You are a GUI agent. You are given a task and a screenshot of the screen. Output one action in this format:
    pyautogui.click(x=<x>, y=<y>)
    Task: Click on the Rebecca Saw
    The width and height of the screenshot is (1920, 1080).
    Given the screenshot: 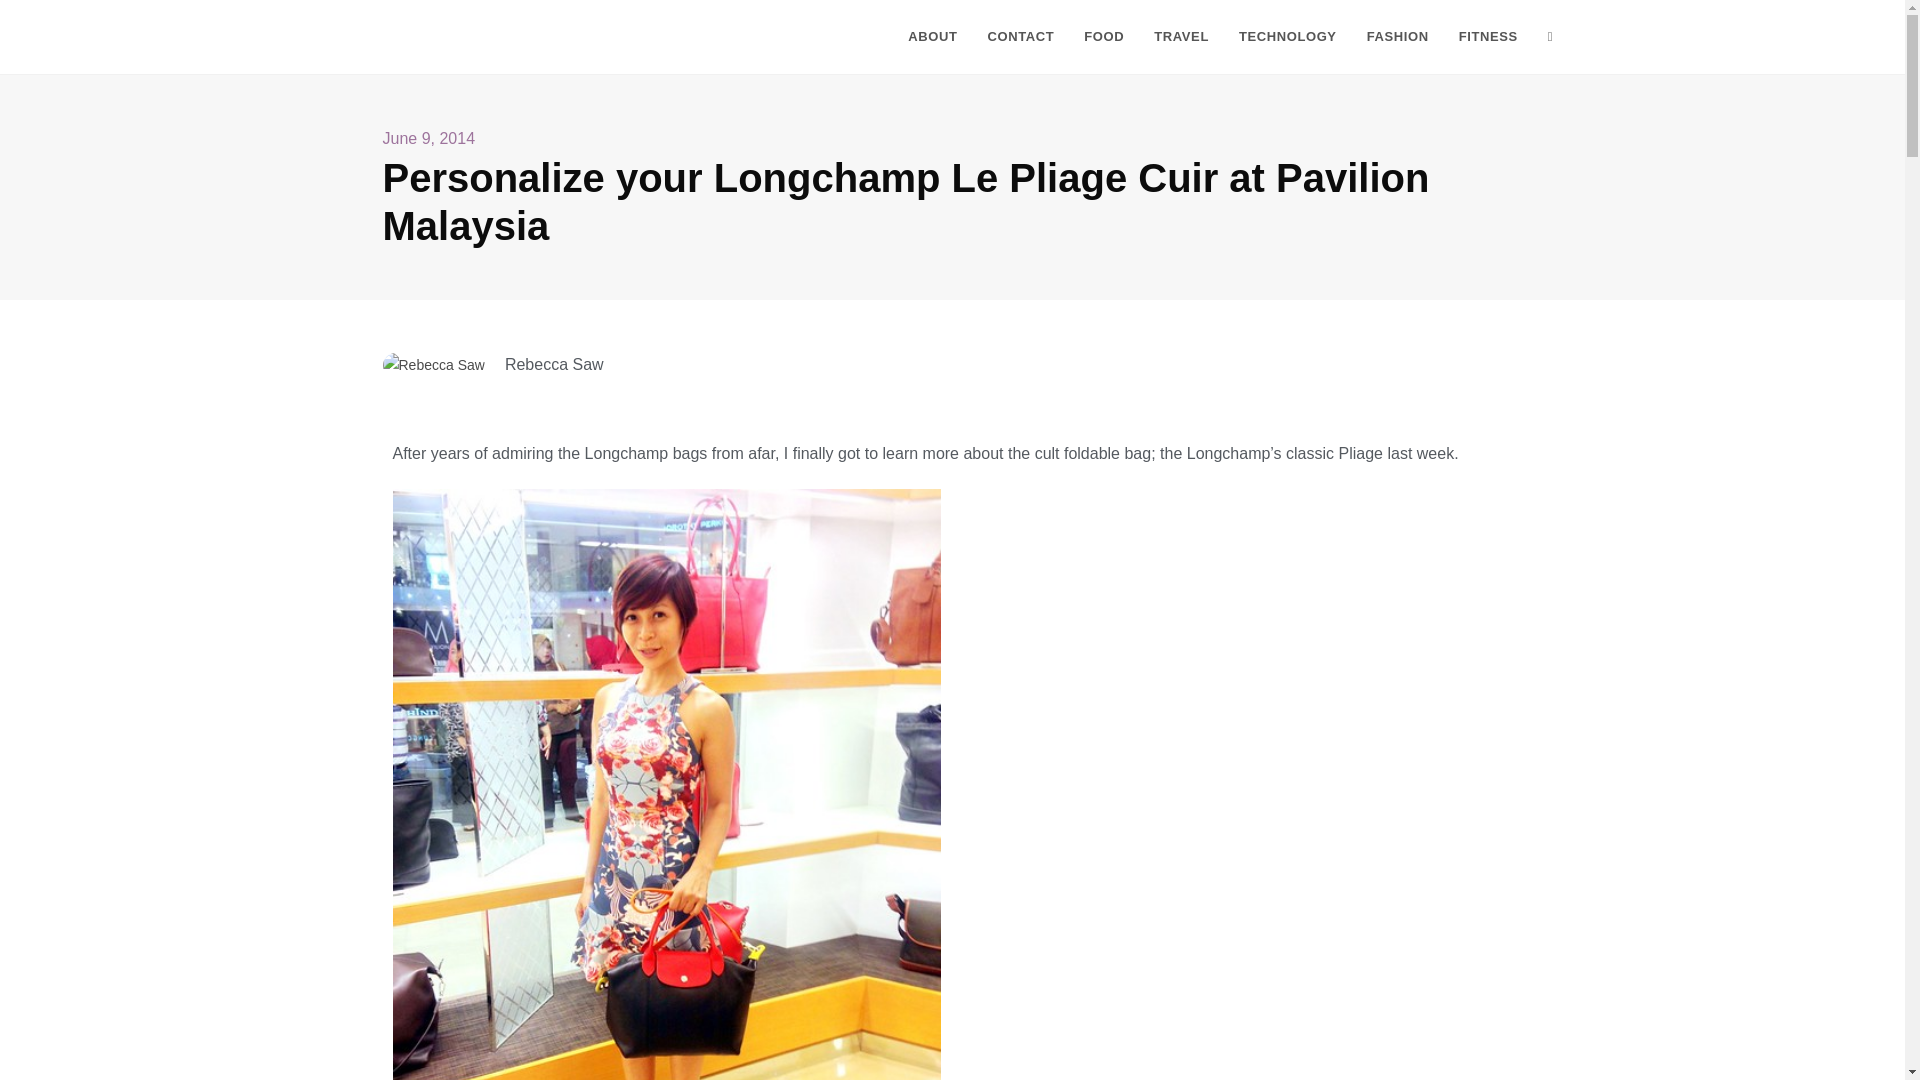 What is the action you would take?
    pyautogui.click(x=425, y=36)
    